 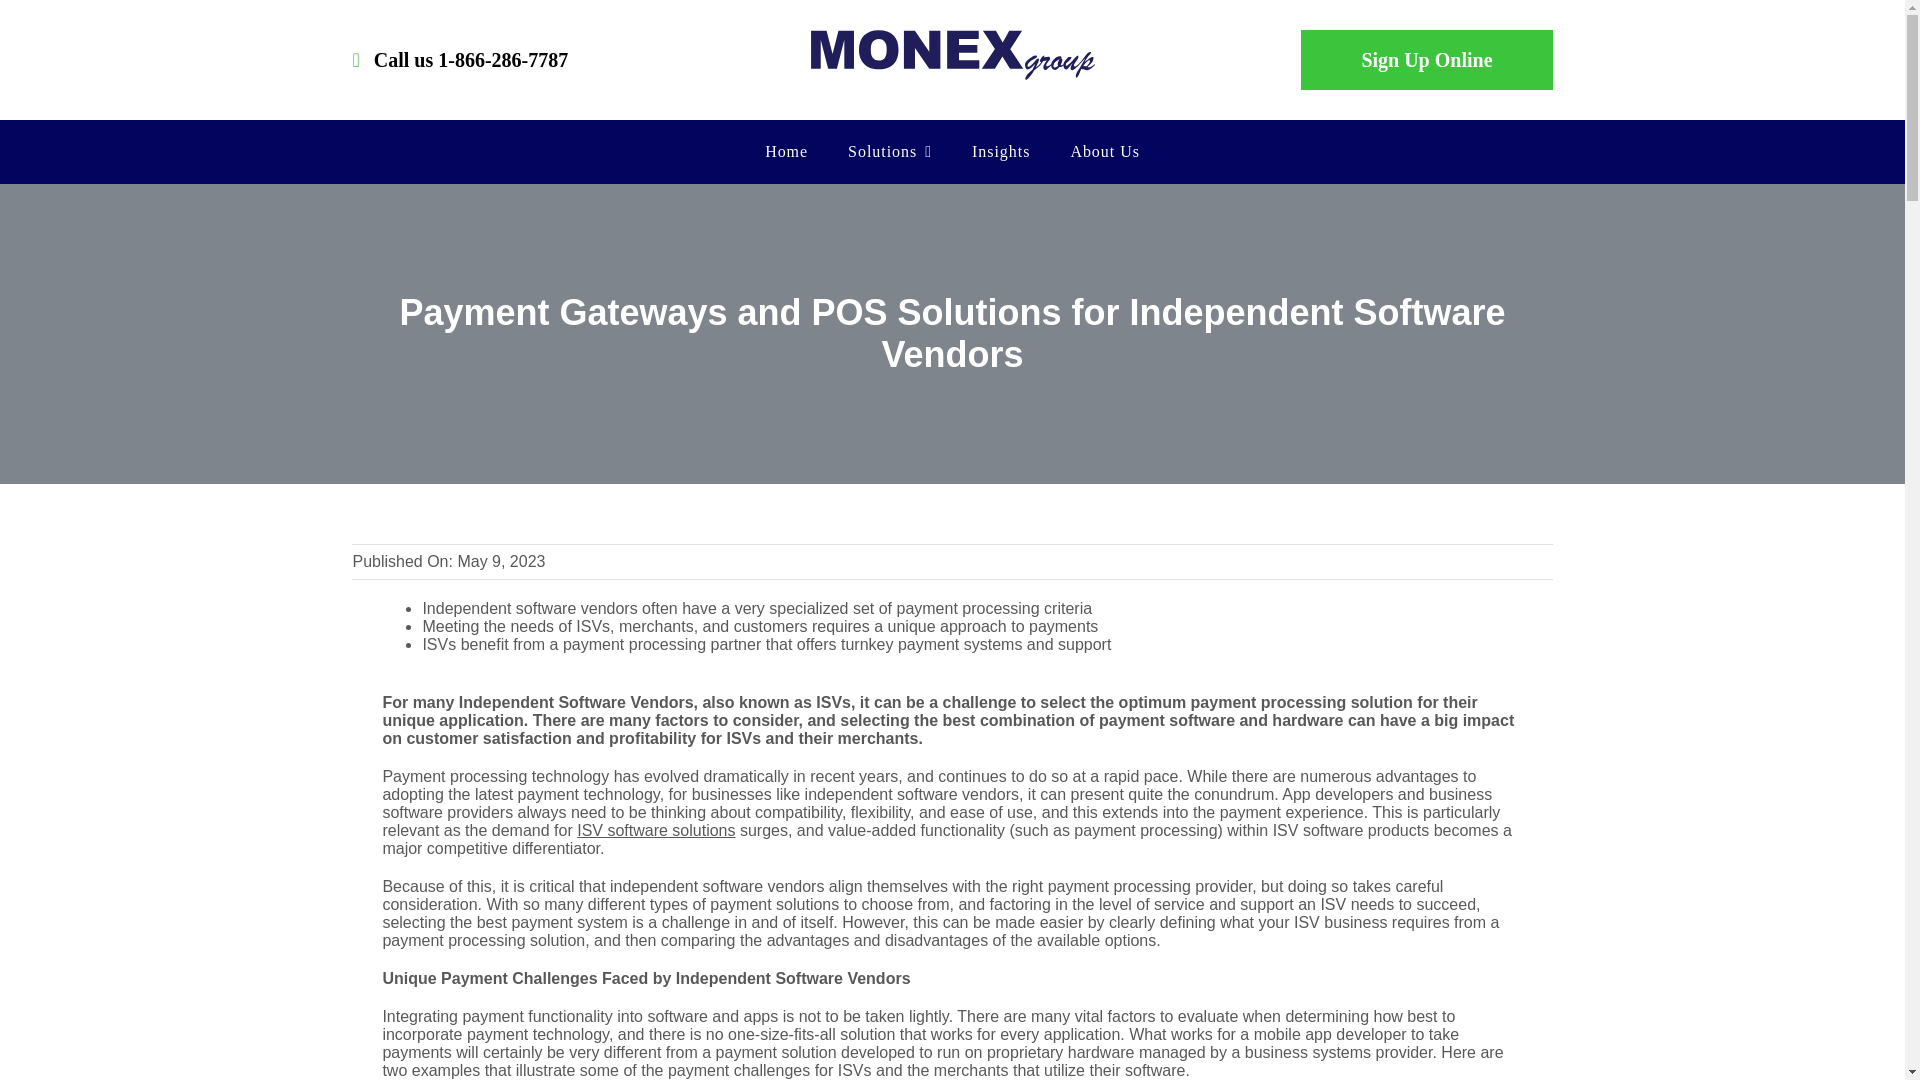 What do you see at coordinates (656, 830) in the screenshot?
I see `ISV software solutions` at bounding box center [656, 830].